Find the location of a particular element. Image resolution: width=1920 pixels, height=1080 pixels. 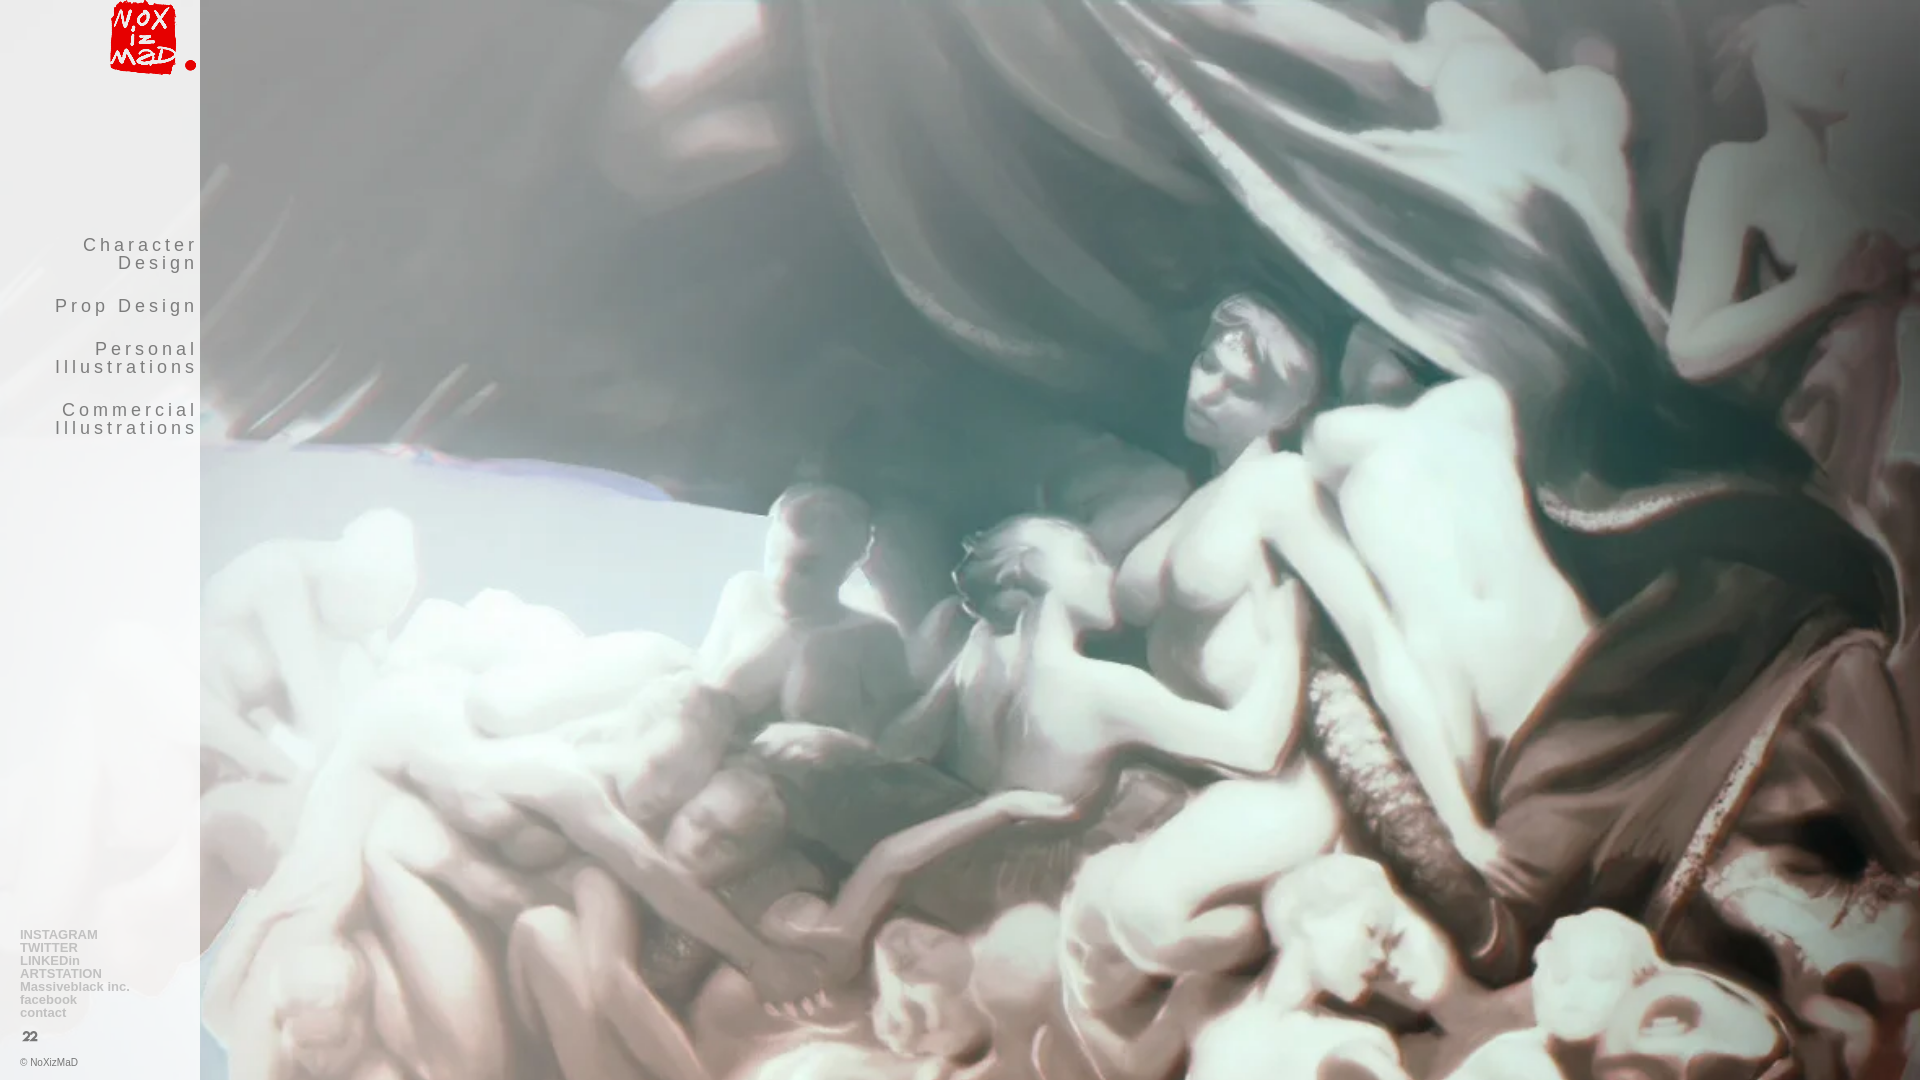

ARTSTATION is located at coordinates (100, 974).